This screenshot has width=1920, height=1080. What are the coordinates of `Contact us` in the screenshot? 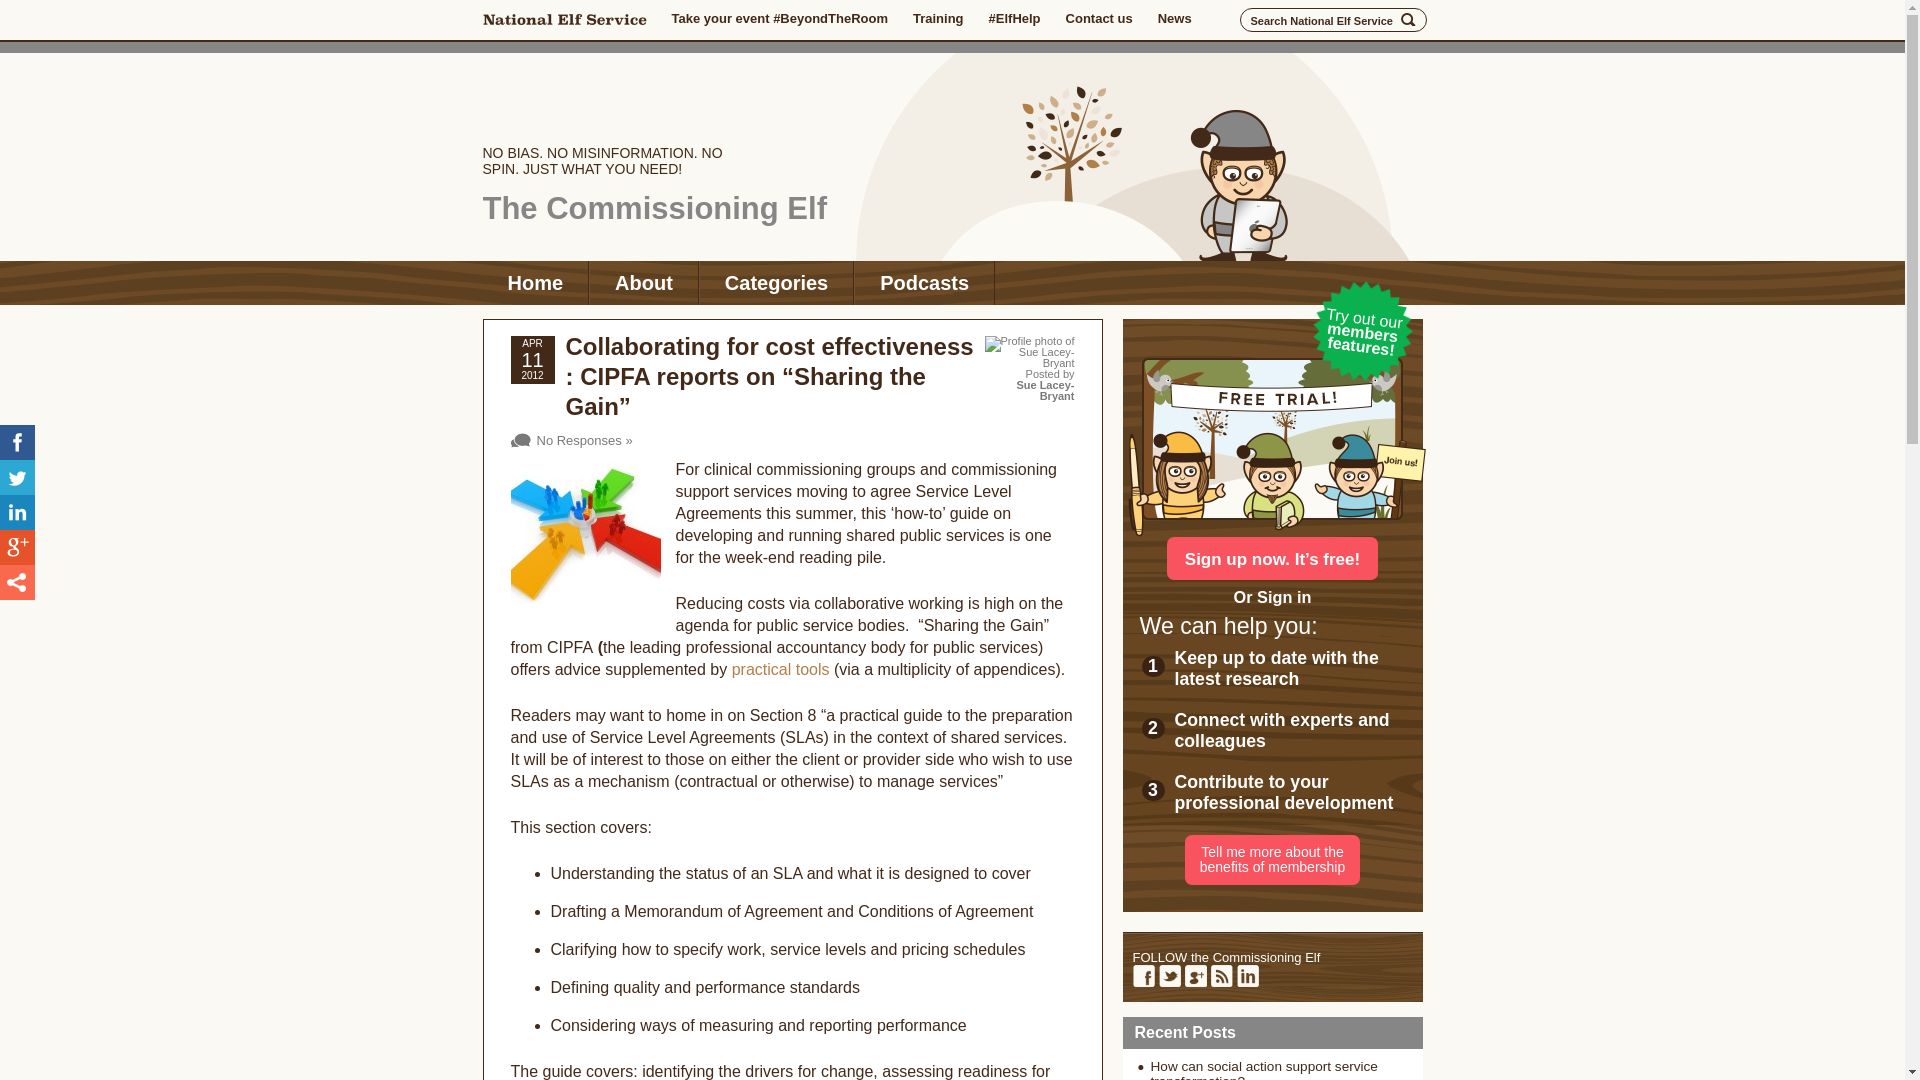 It's located at (1098, 18).